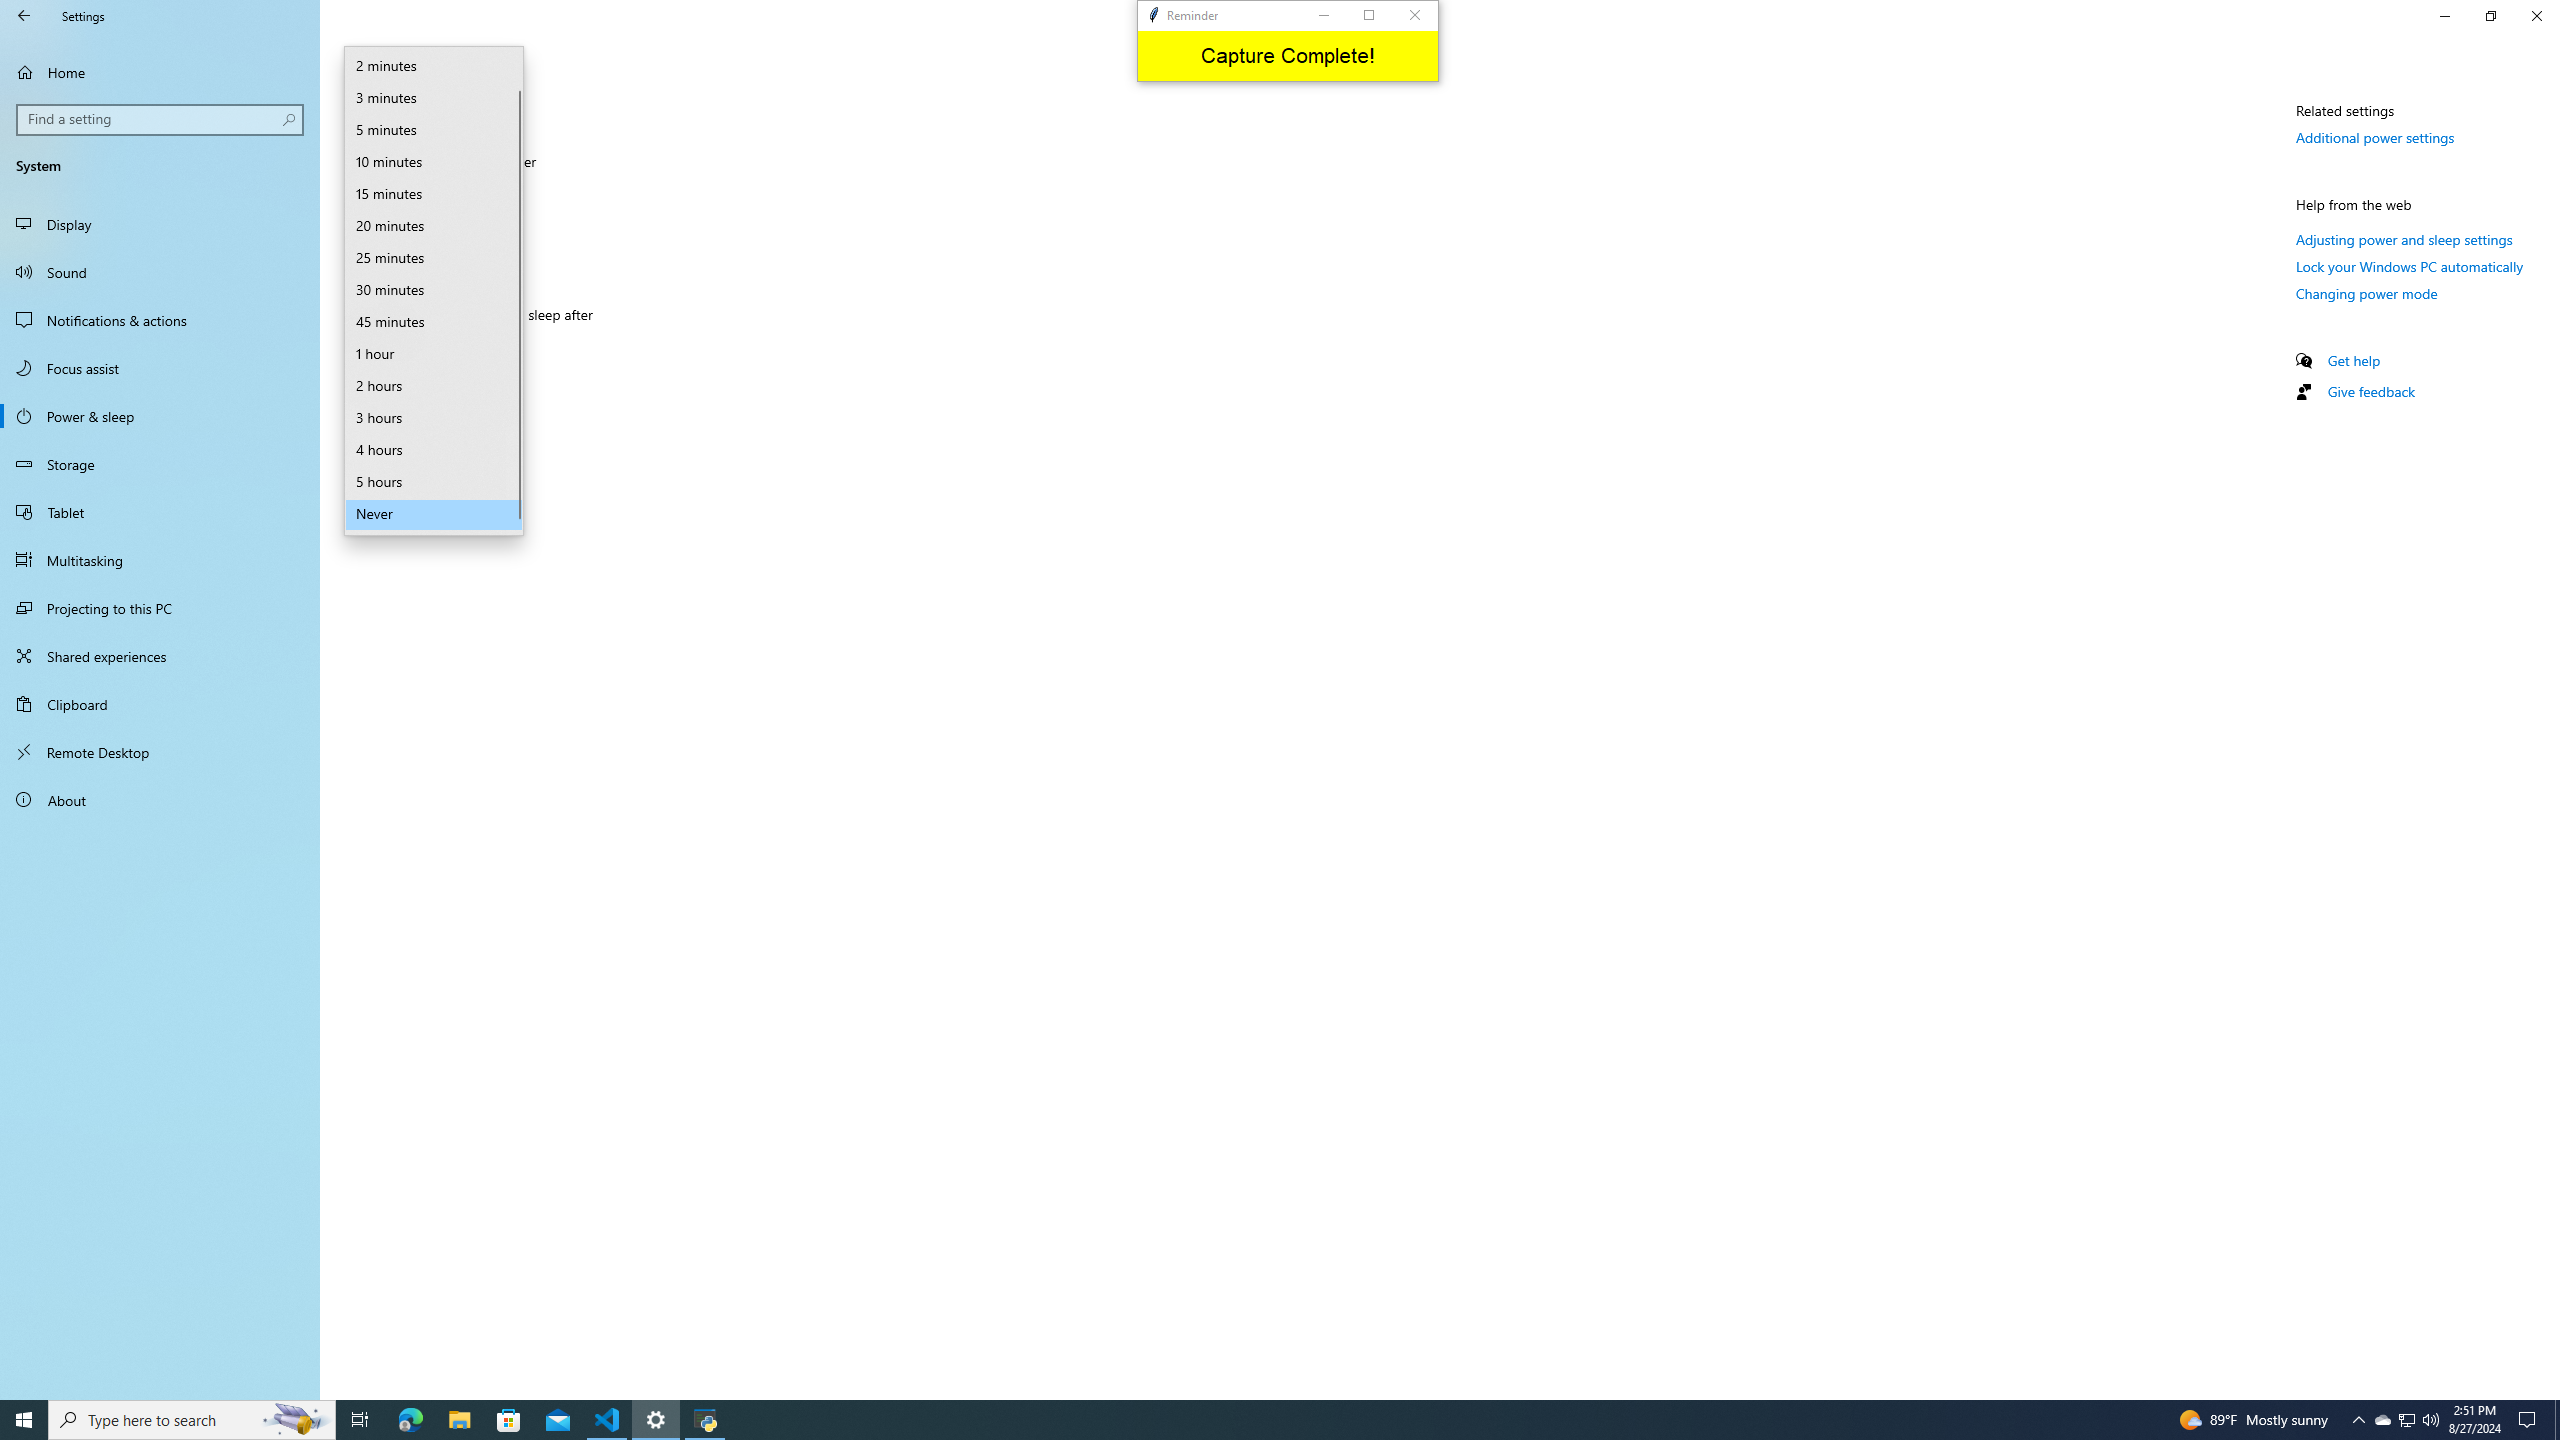 This screenshot has height=1440, width=2560. I want to click on Storage, so click(160, 464).